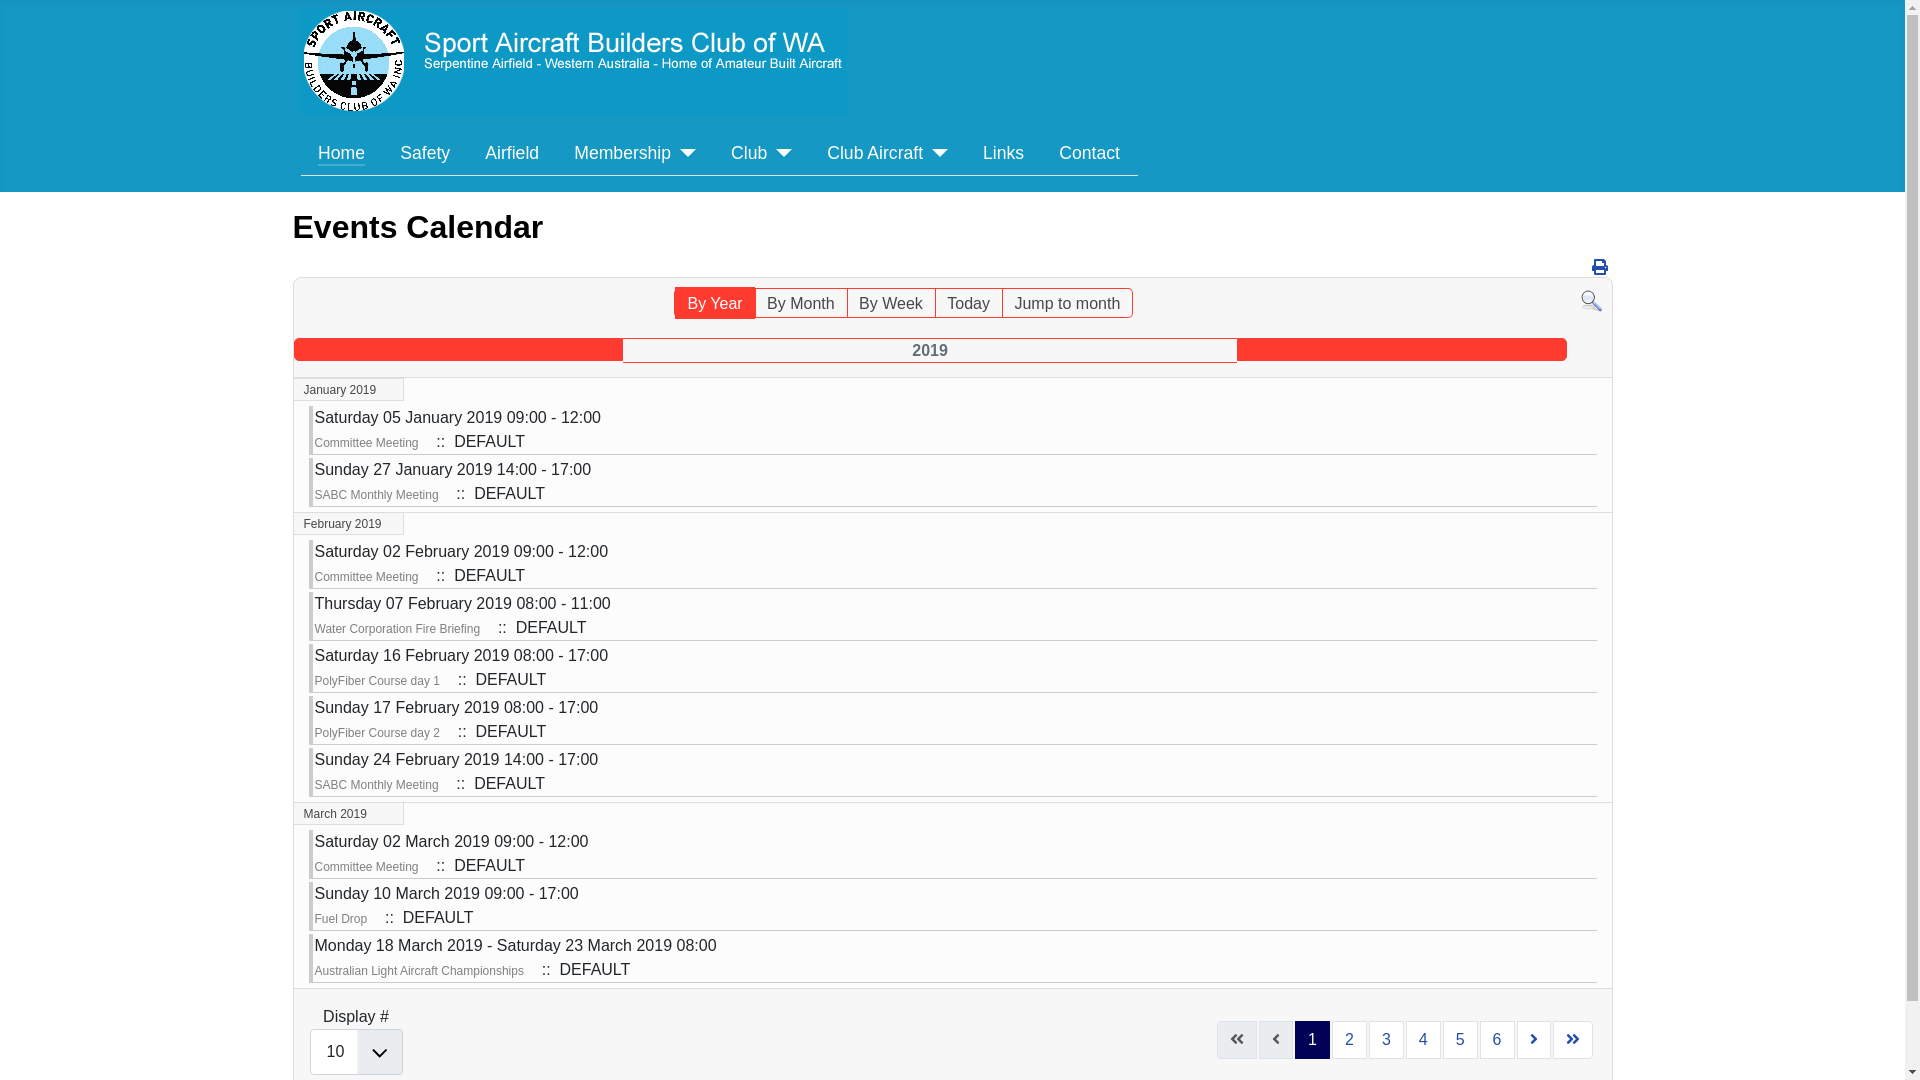 Image resolution: width=1920 pixels, height=1080 pixels. Describe the element at coordinates (418, 971) in the screenshot. I see `Australian Light Aircraft Championships` at that location.